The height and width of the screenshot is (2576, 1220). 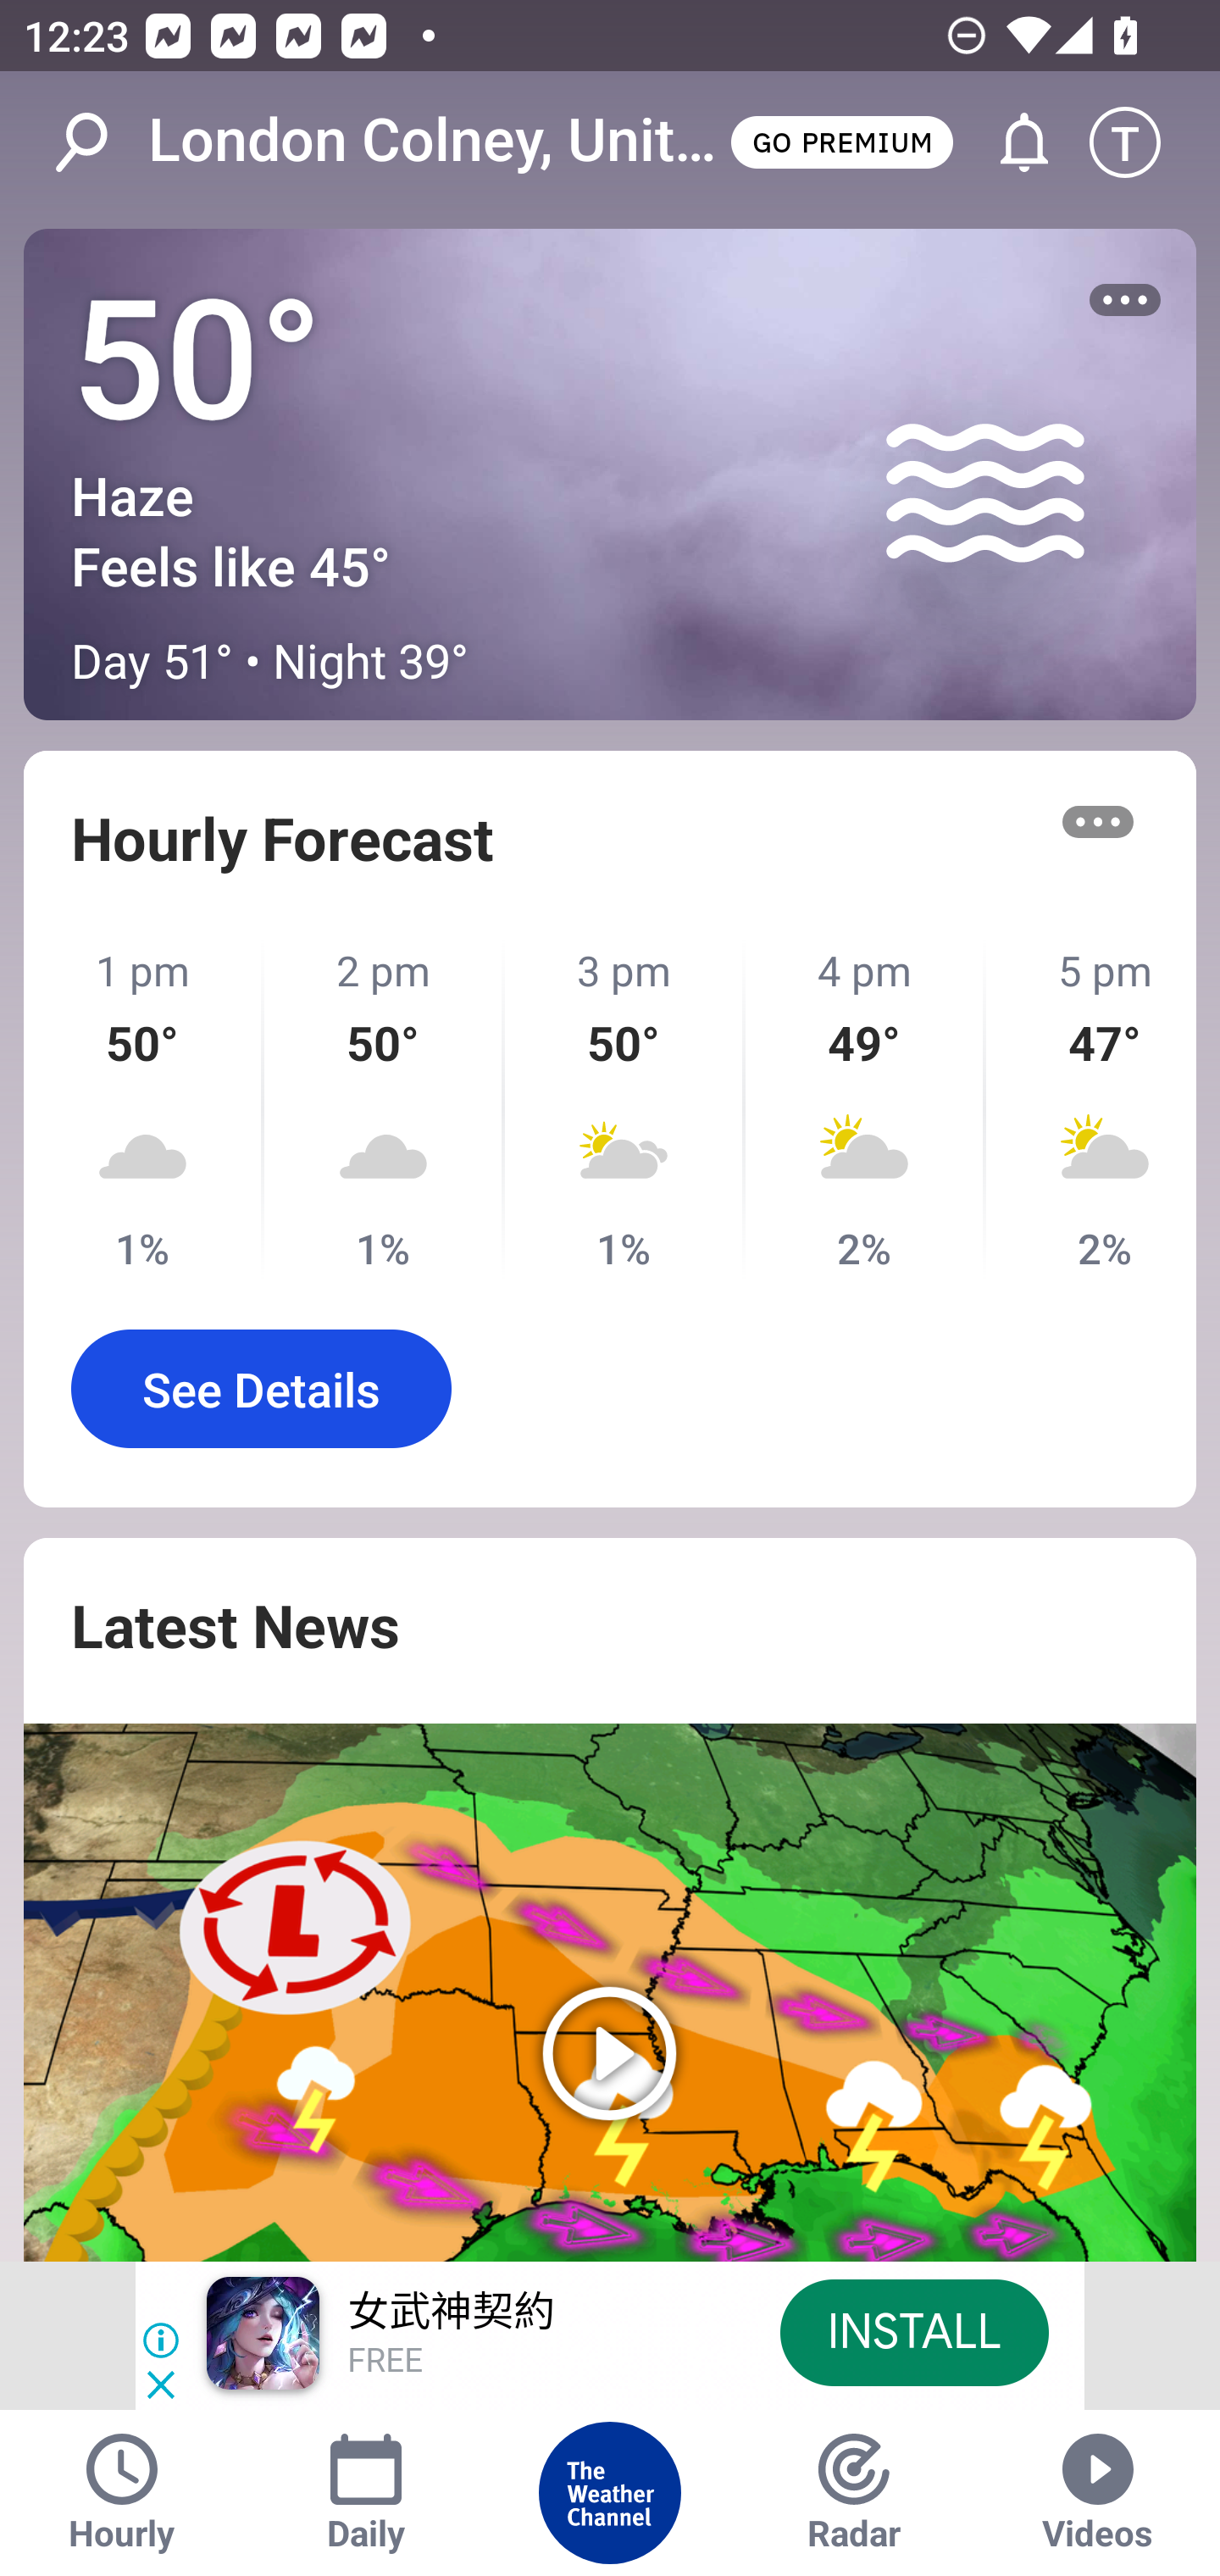 What do you see at coordinates (261, 1388) in the screenshot?
I see `See Details` at bounding box center [261, 1388].